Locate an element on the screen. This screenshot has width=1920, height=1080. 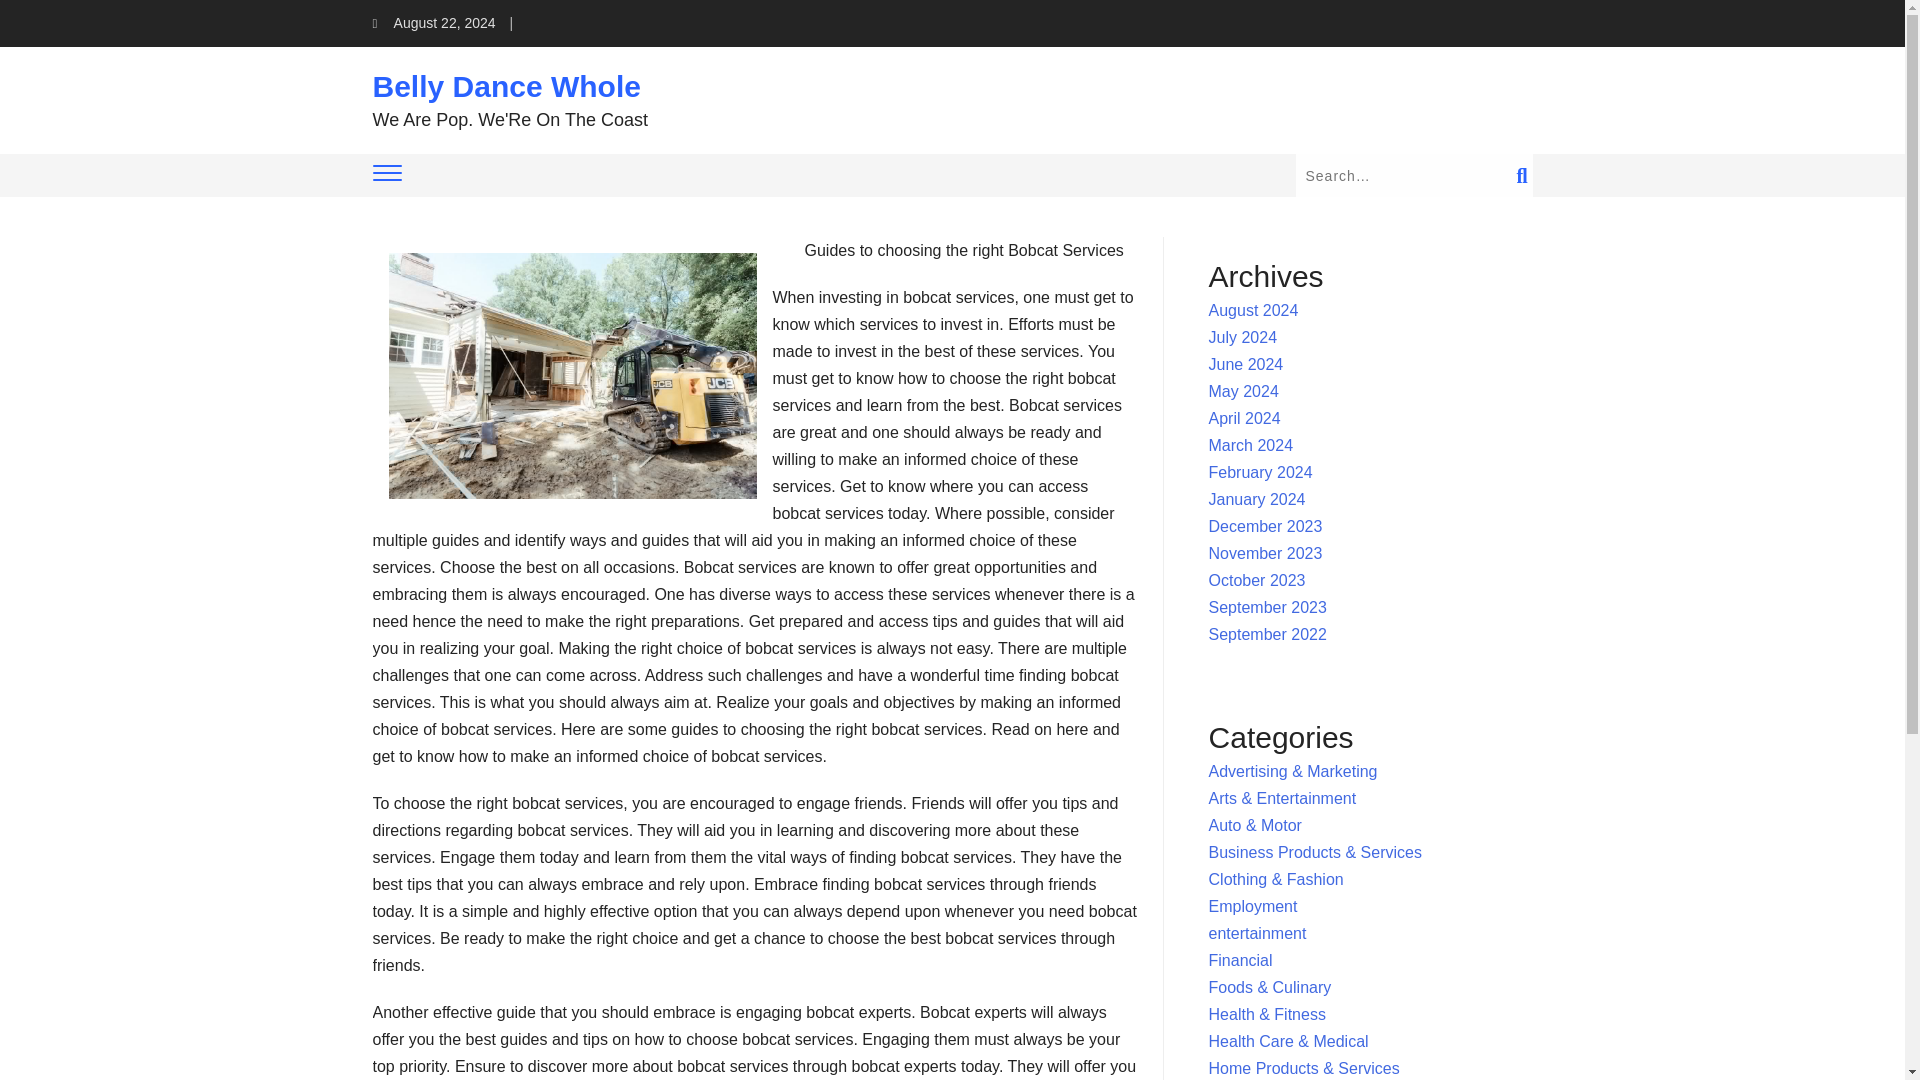
September 2023 is located at coordinates (1268, 607).